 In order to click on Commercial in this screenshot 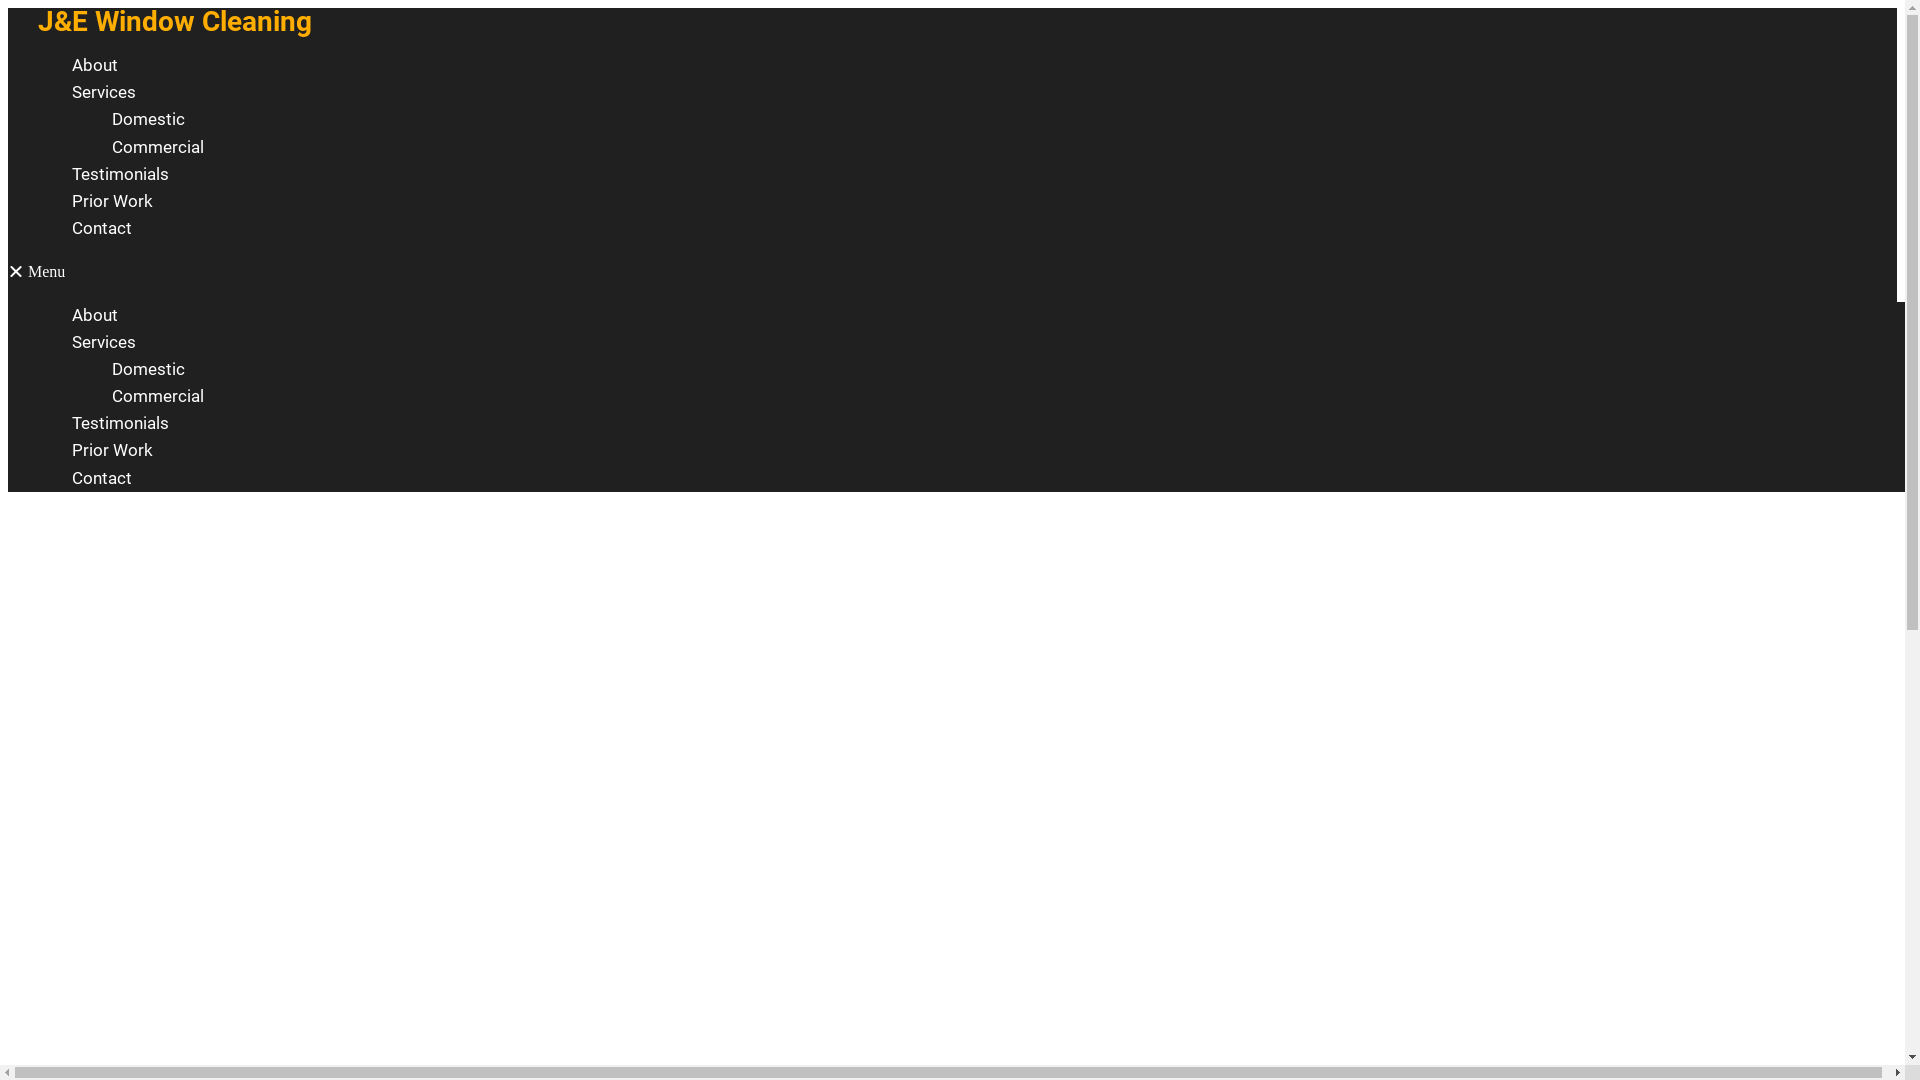, I will do `click(158, 147)`.